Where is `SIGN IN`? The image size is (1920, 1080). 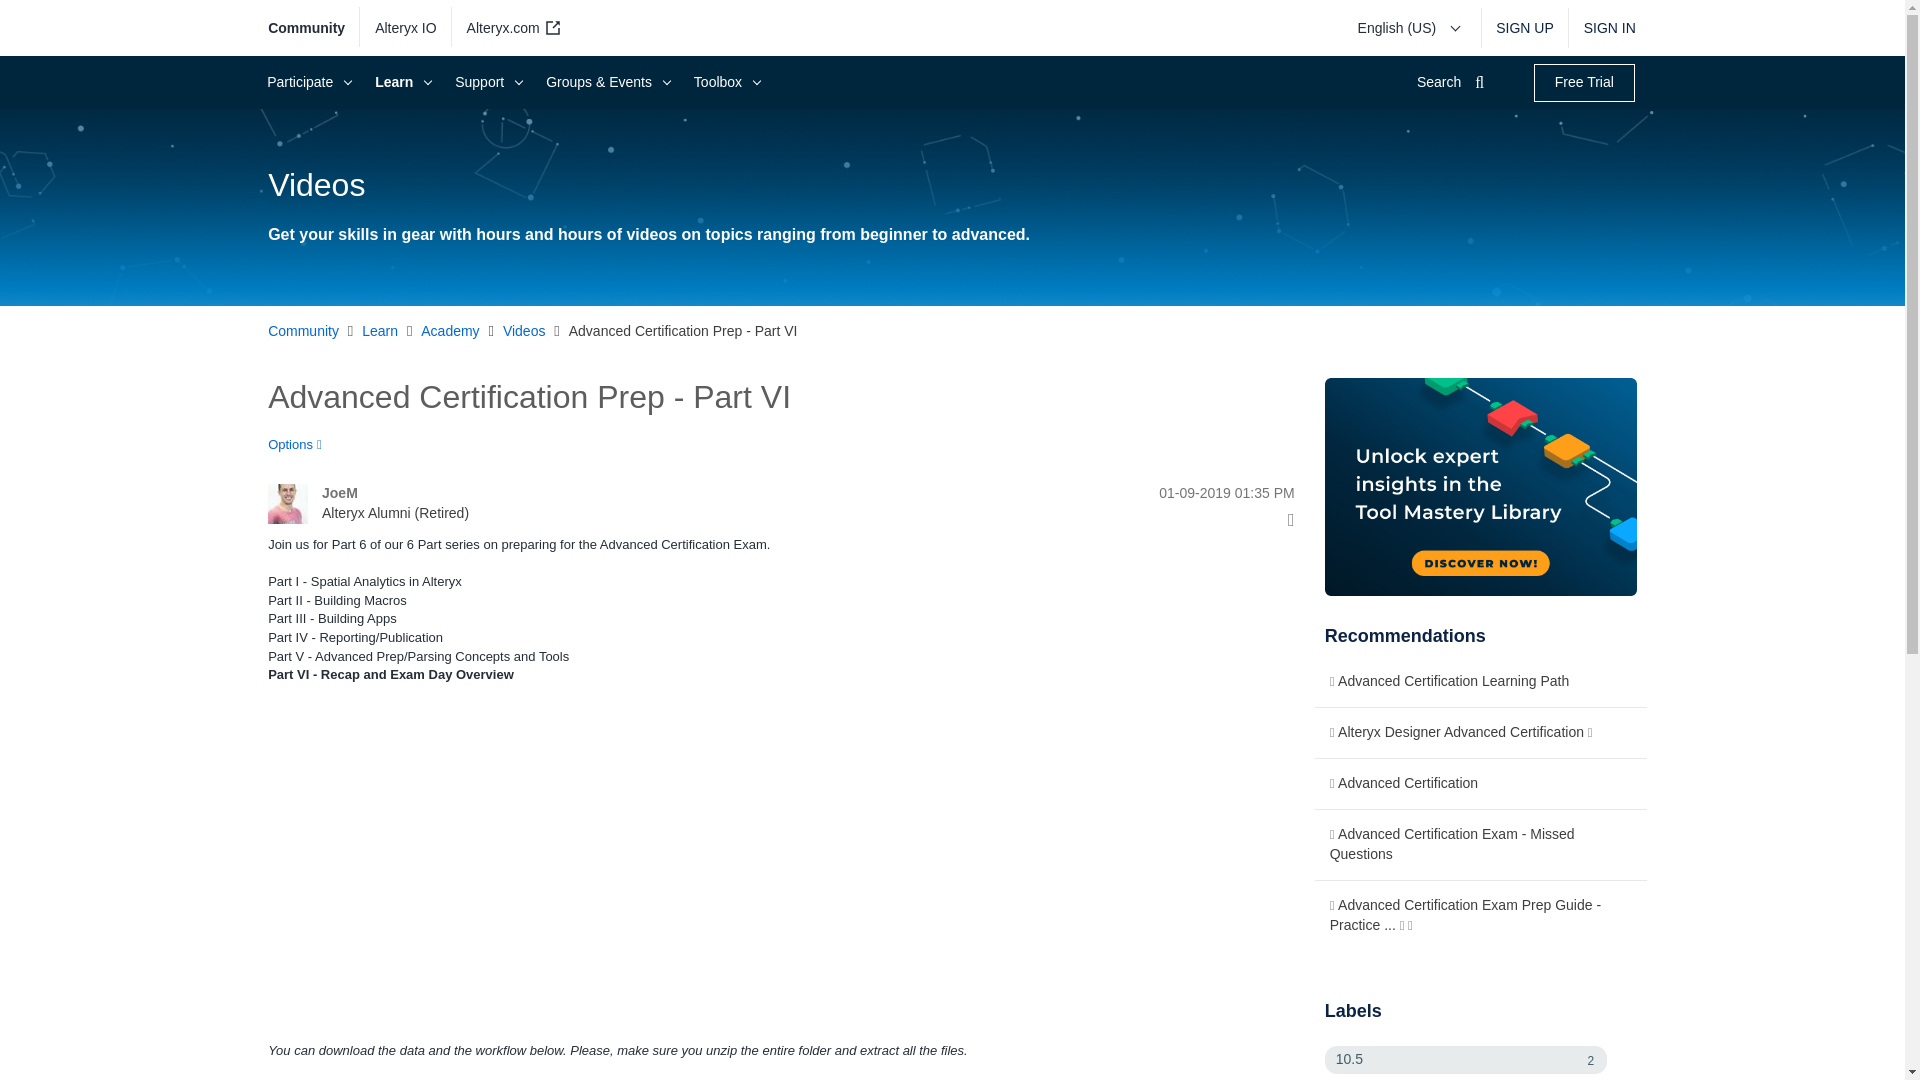
SIGN IN is located at coordinates (1602, 28).